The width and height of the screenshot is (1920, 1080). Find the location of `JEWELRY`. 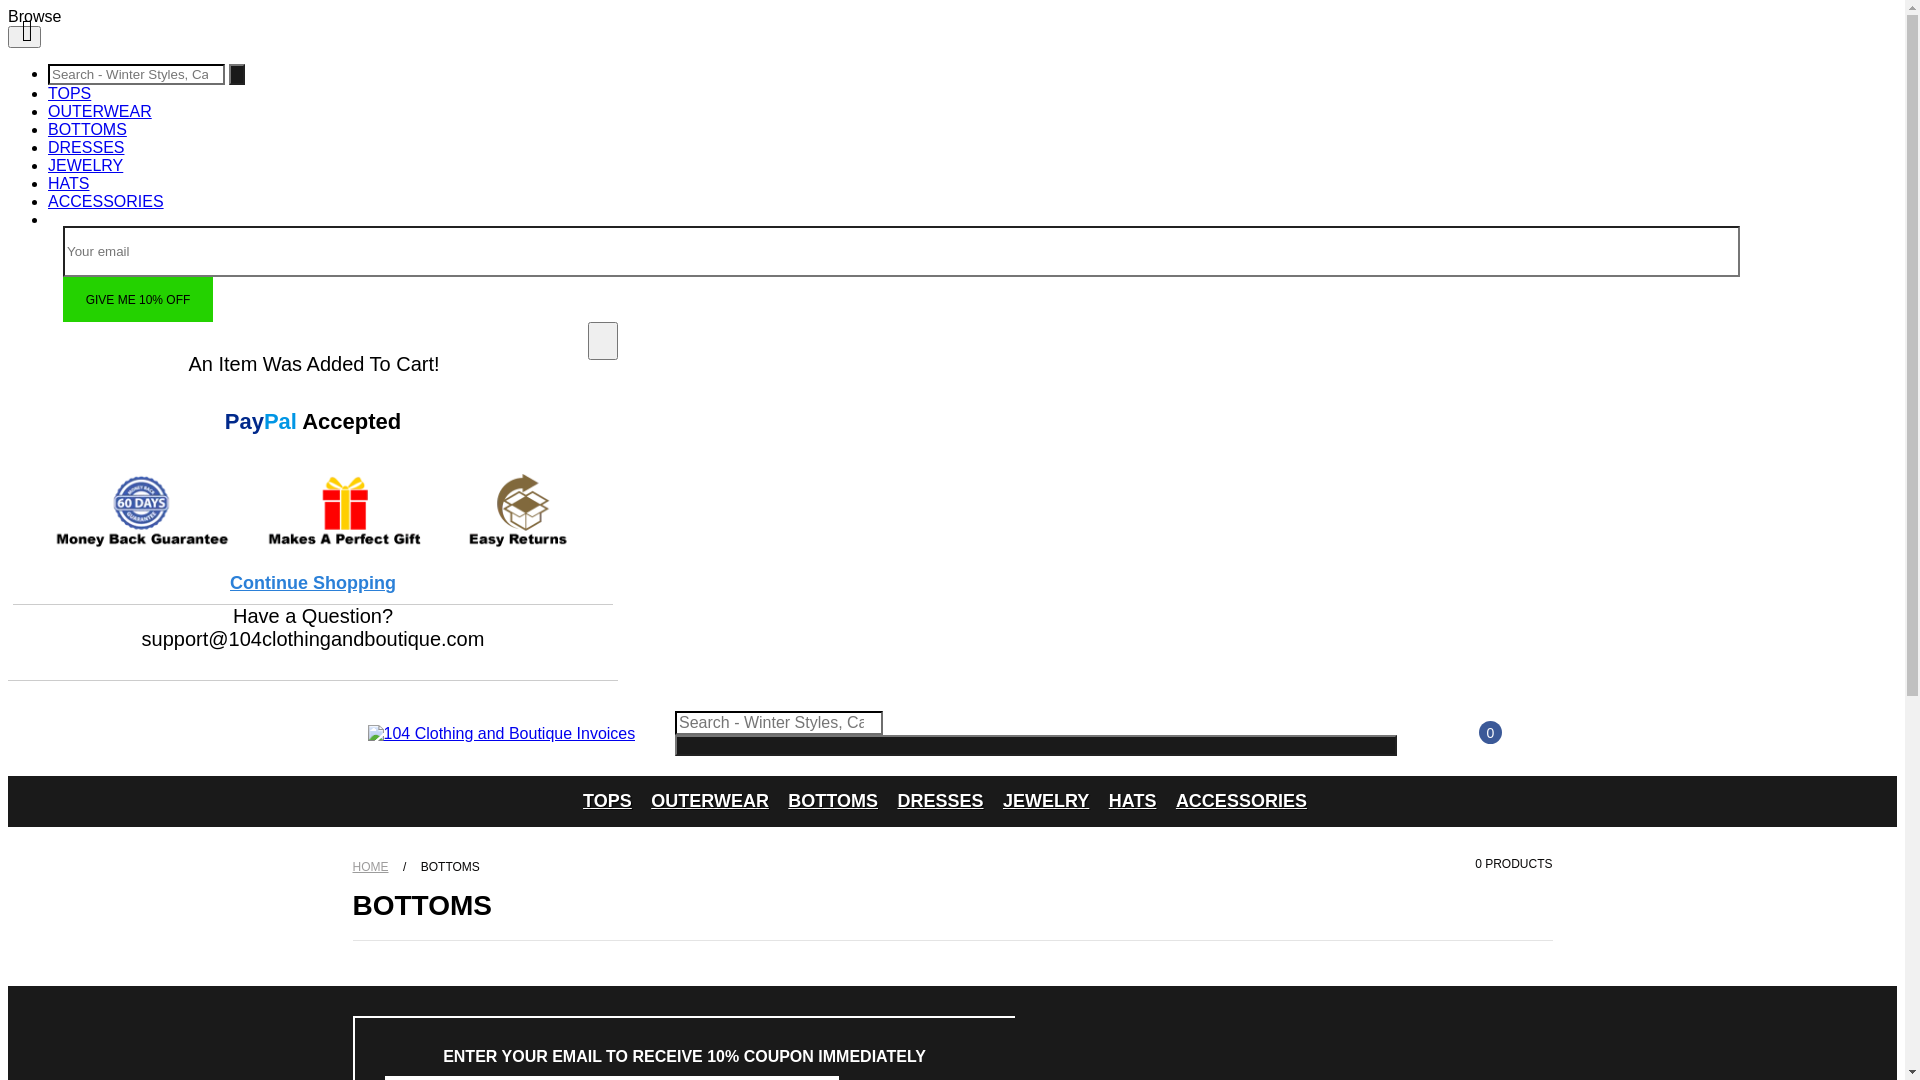

JEWELRY is located at coordinates (85, 166).